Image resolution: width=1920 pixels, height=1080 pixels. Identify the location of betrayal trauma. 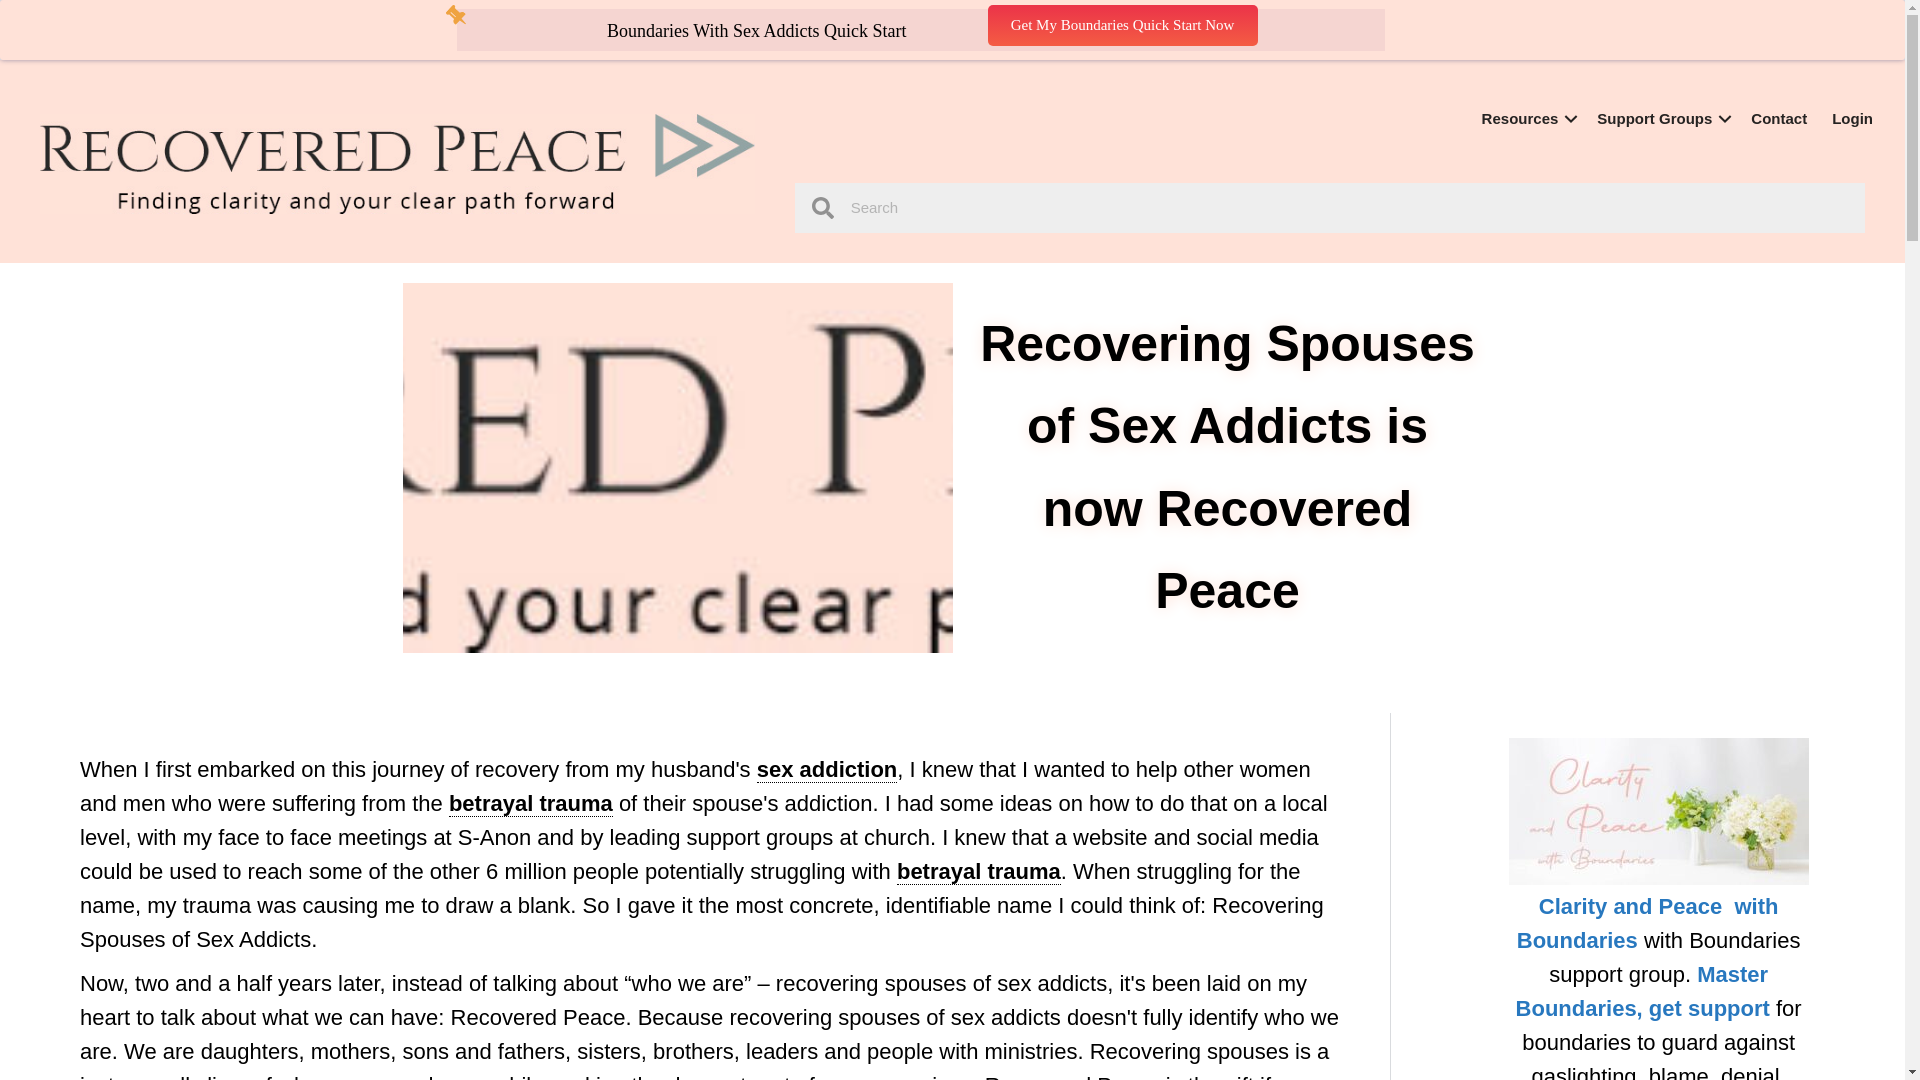
(530, 803).